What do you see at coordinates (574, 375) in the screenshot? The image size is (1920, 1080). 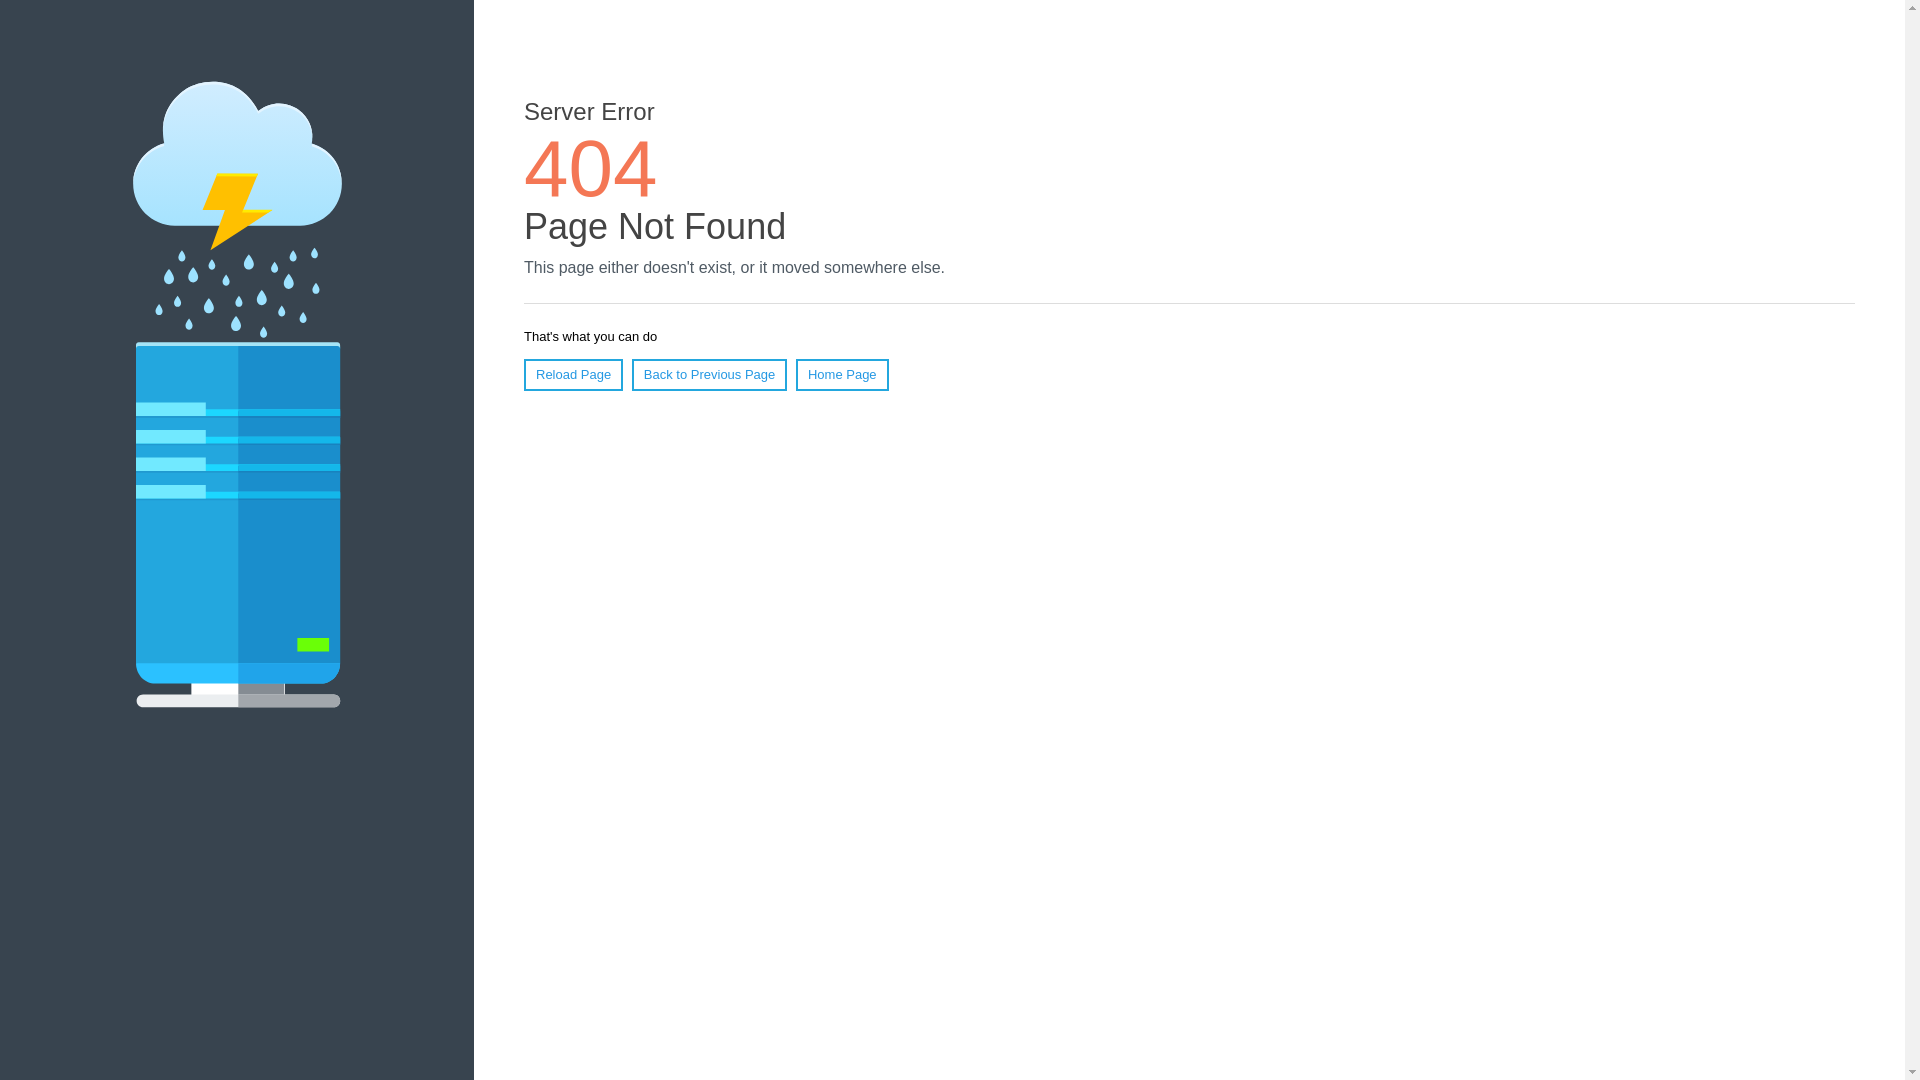 I see `Reload Page` at bounding box center [574, 375].